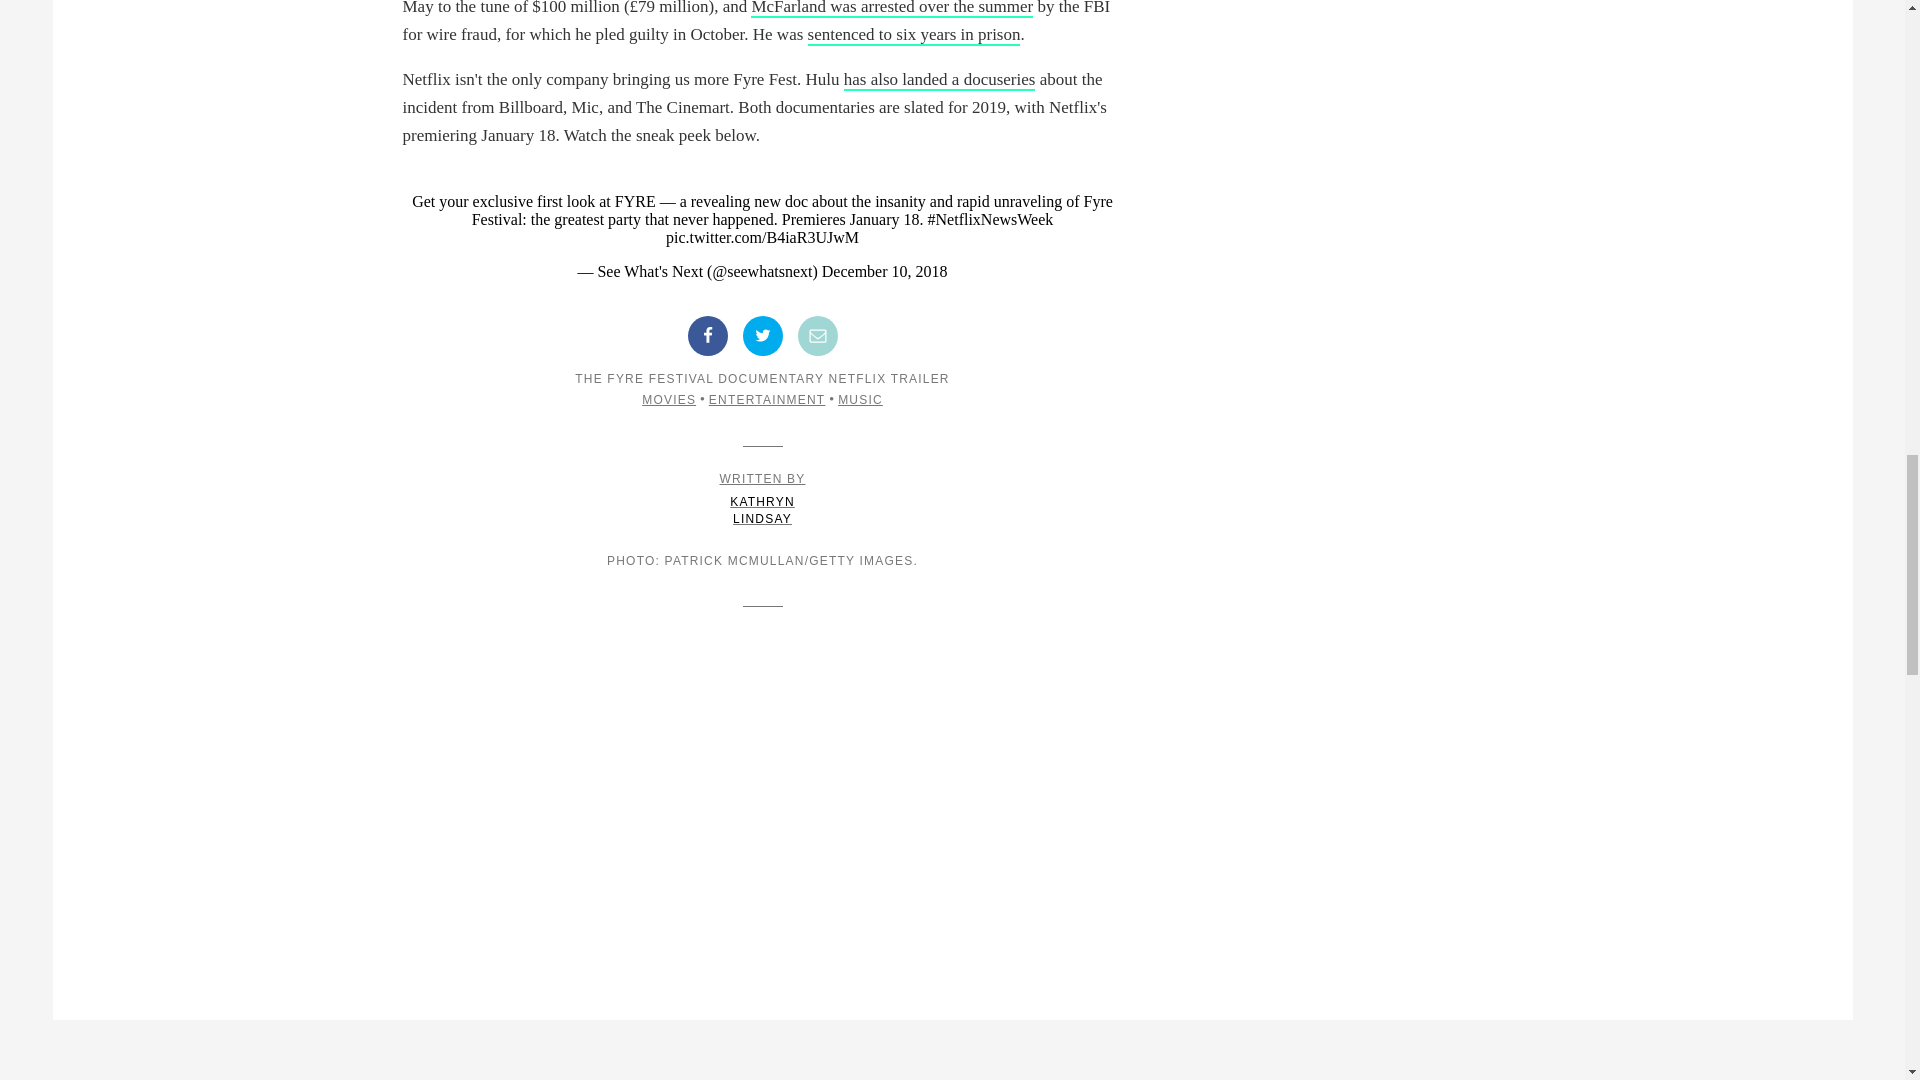  Describe the element at coordinates (818, 336) in the screenshot. I see `Share by Email` at that location.